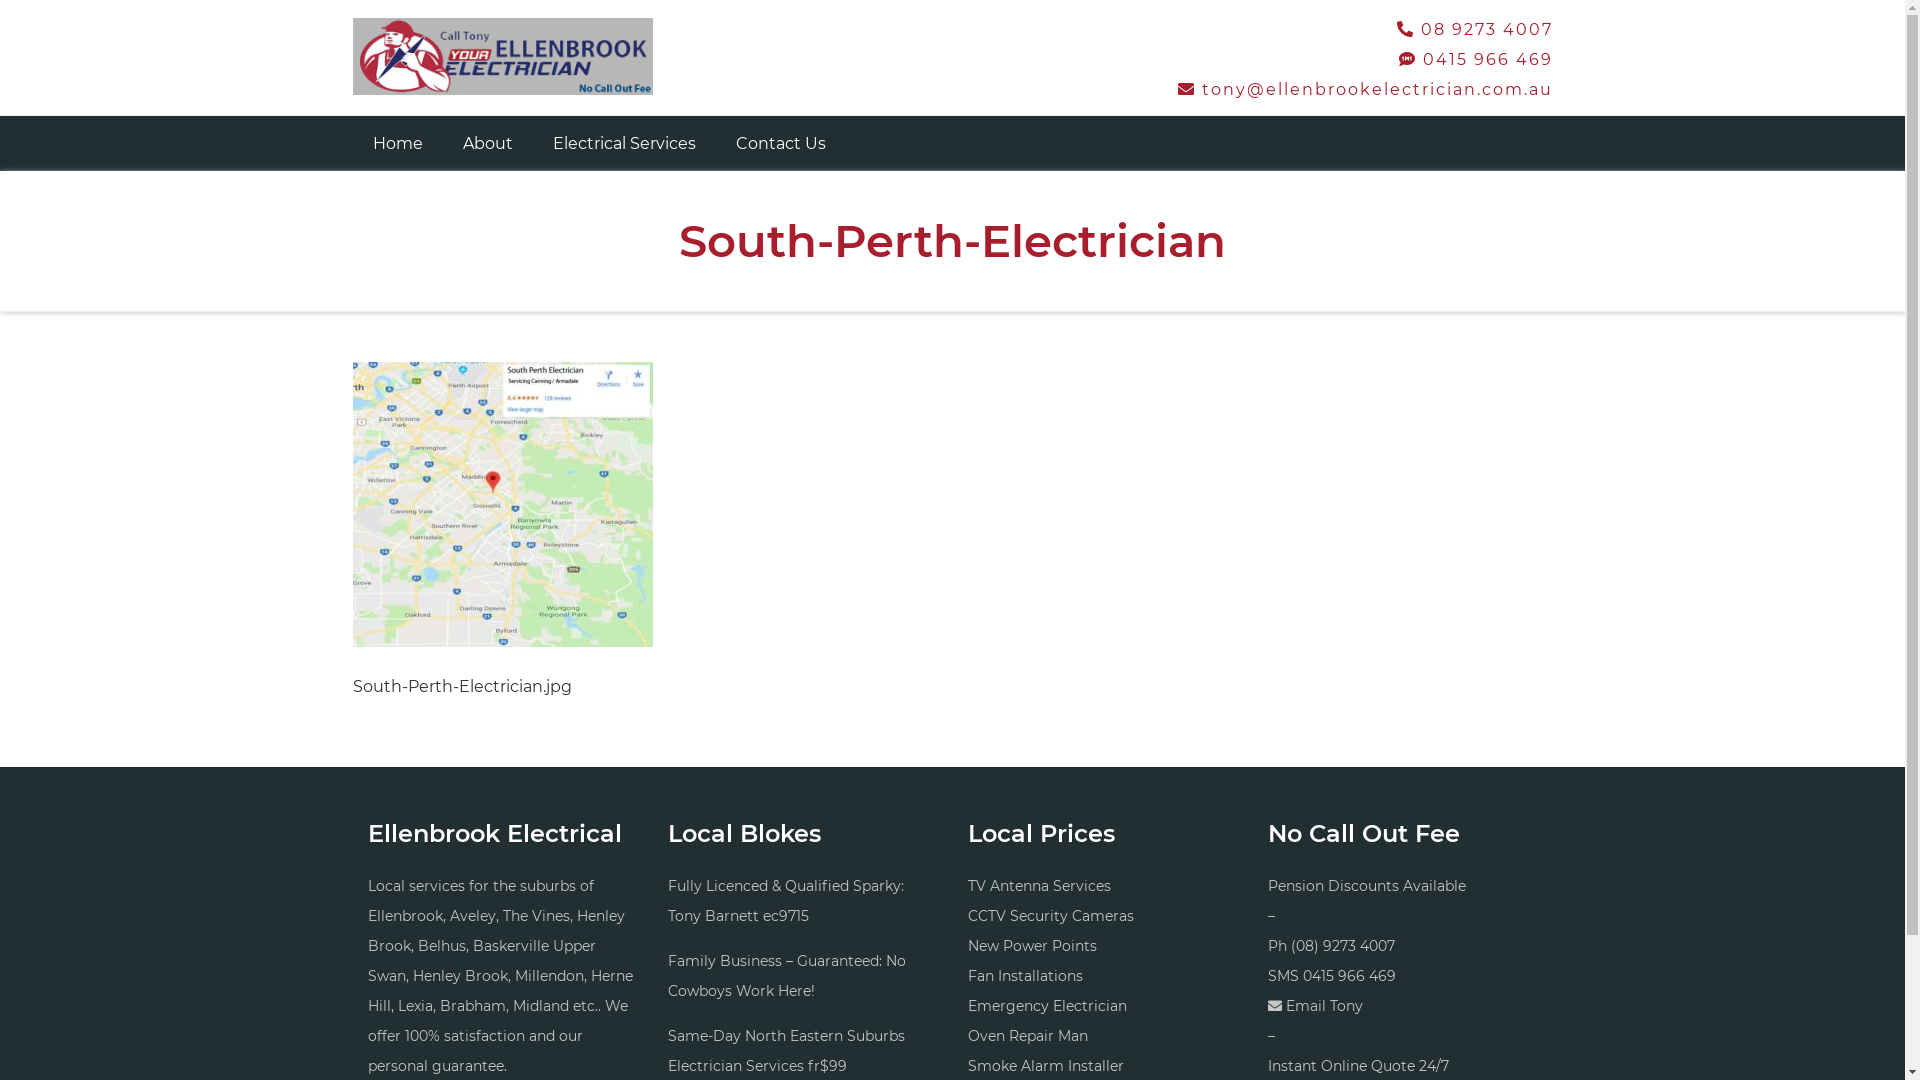 The width and height of the screenshot is (1920, 1080). I want to click on tony@ellenbrookelectrician.com.au, so click(1366, 90).